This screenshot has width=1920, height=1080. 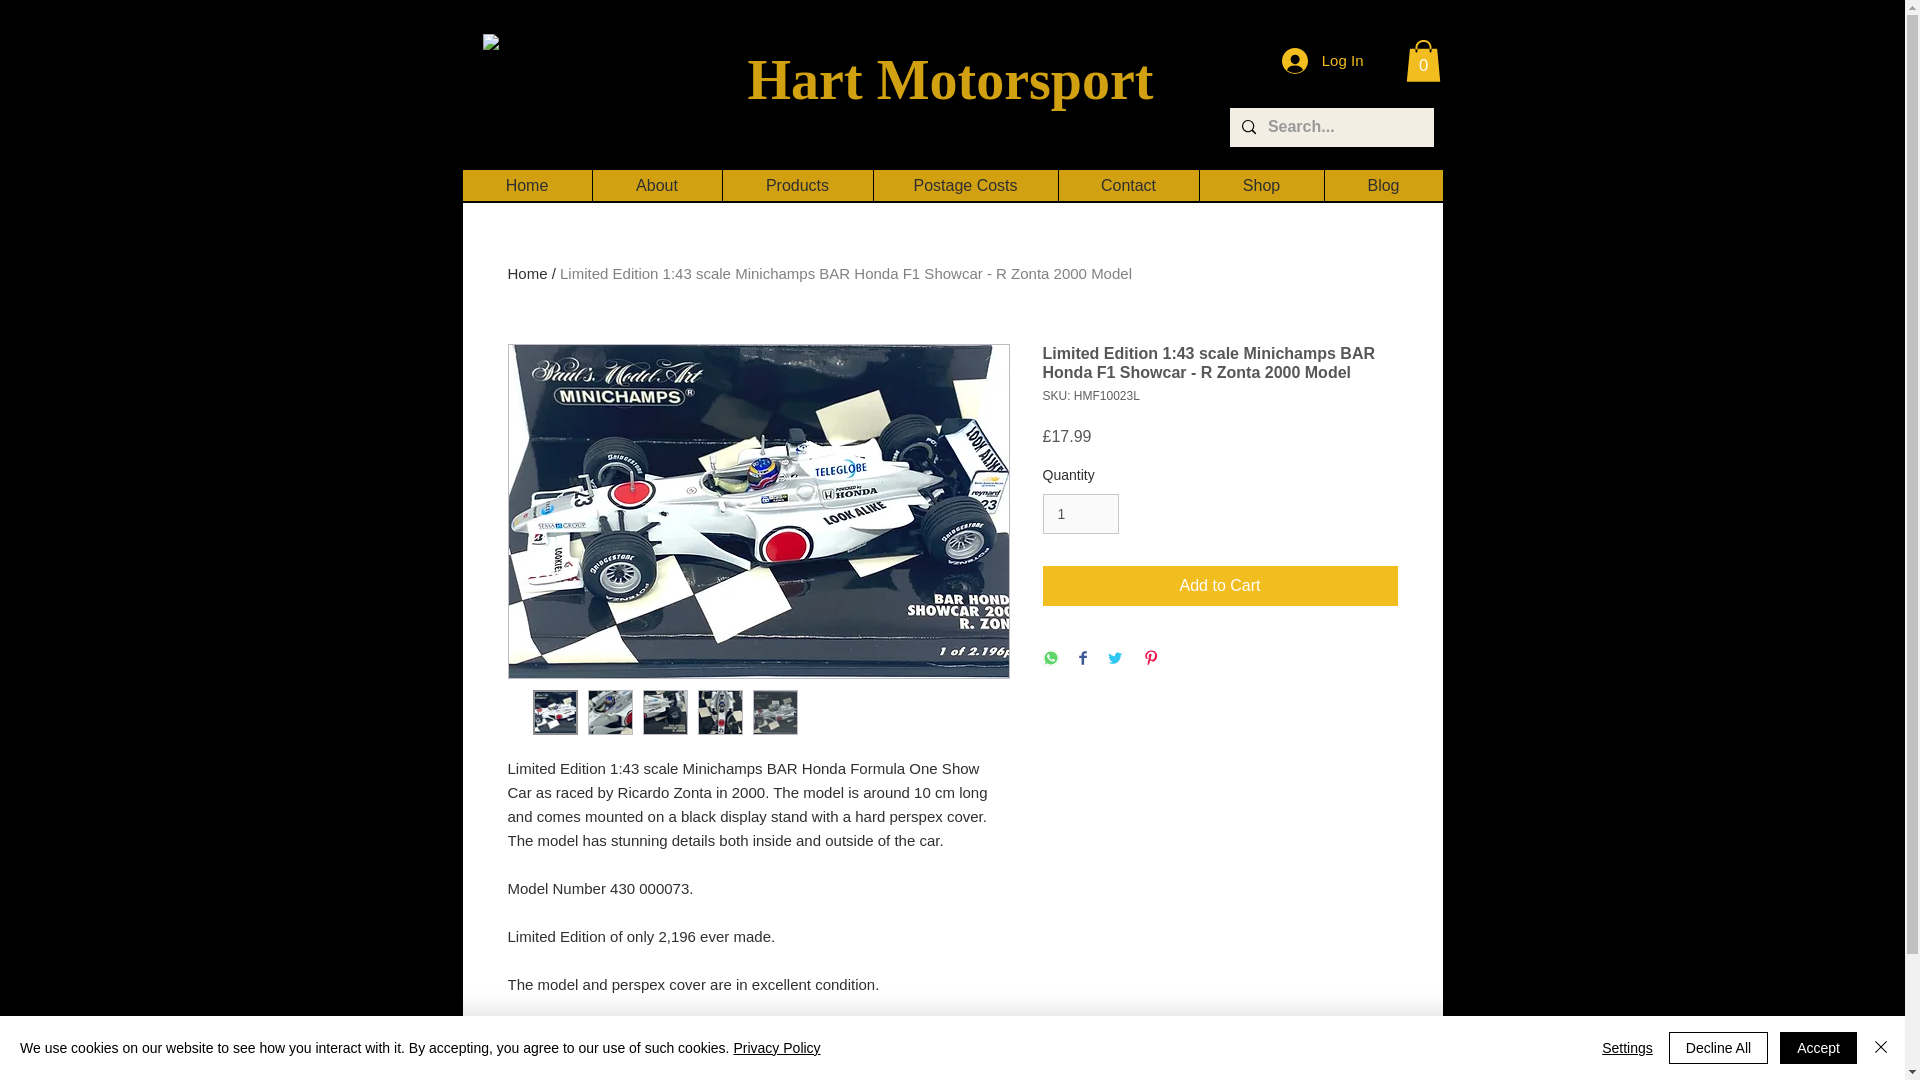 I want to click on Home, so click(x=526, y=184).